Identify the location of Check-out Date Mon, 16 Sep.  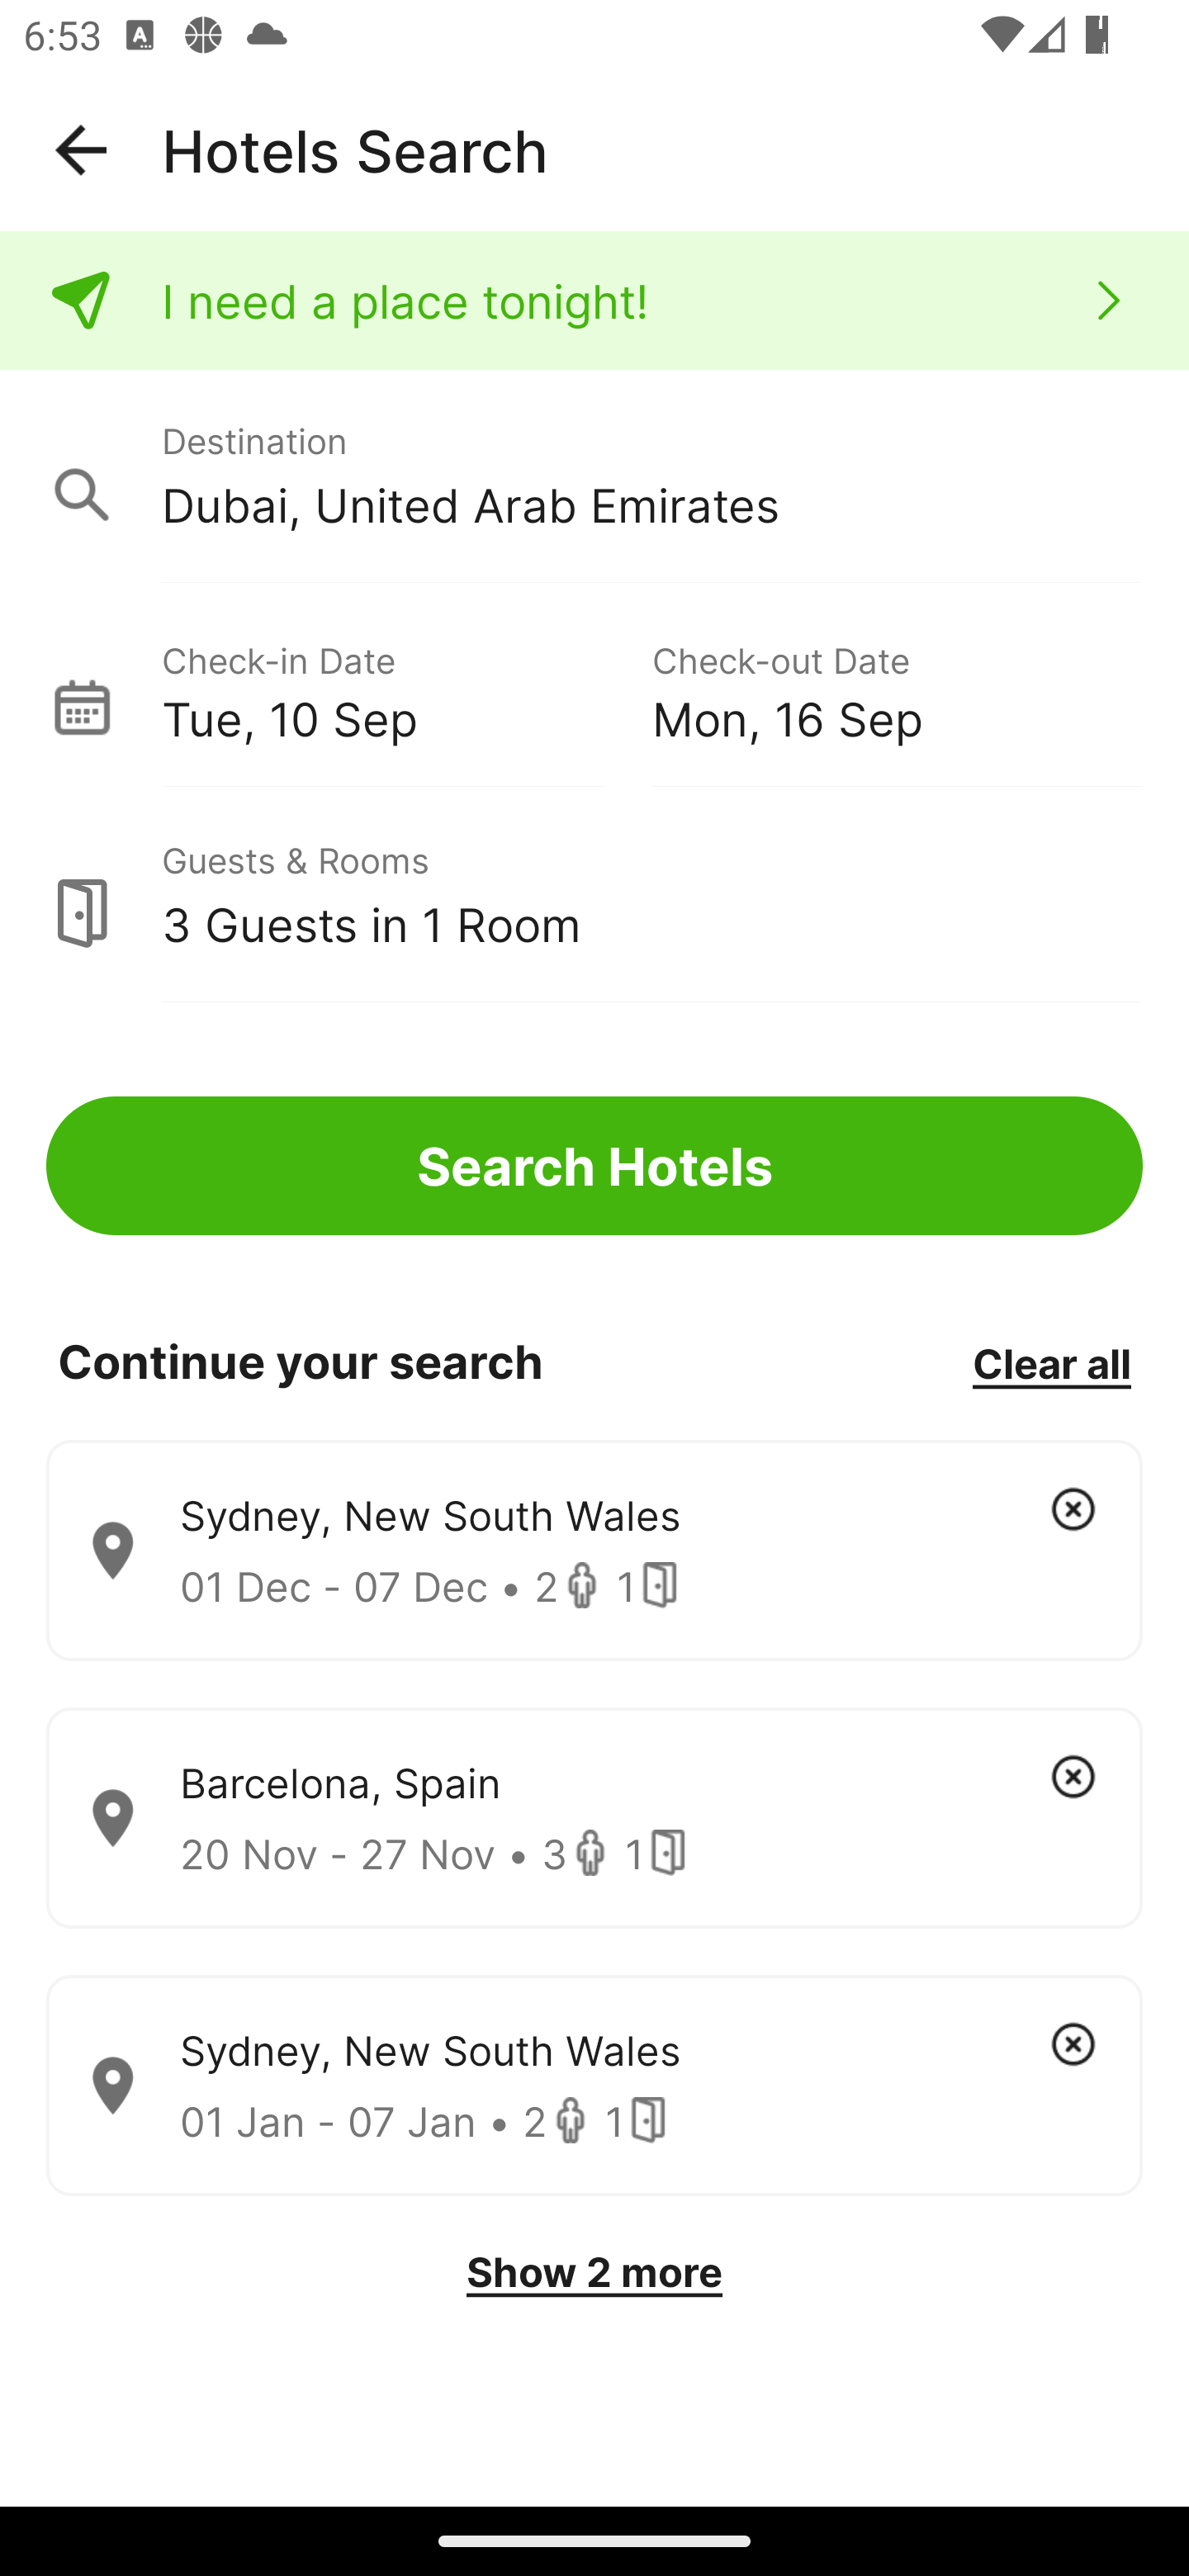
(897, 689).